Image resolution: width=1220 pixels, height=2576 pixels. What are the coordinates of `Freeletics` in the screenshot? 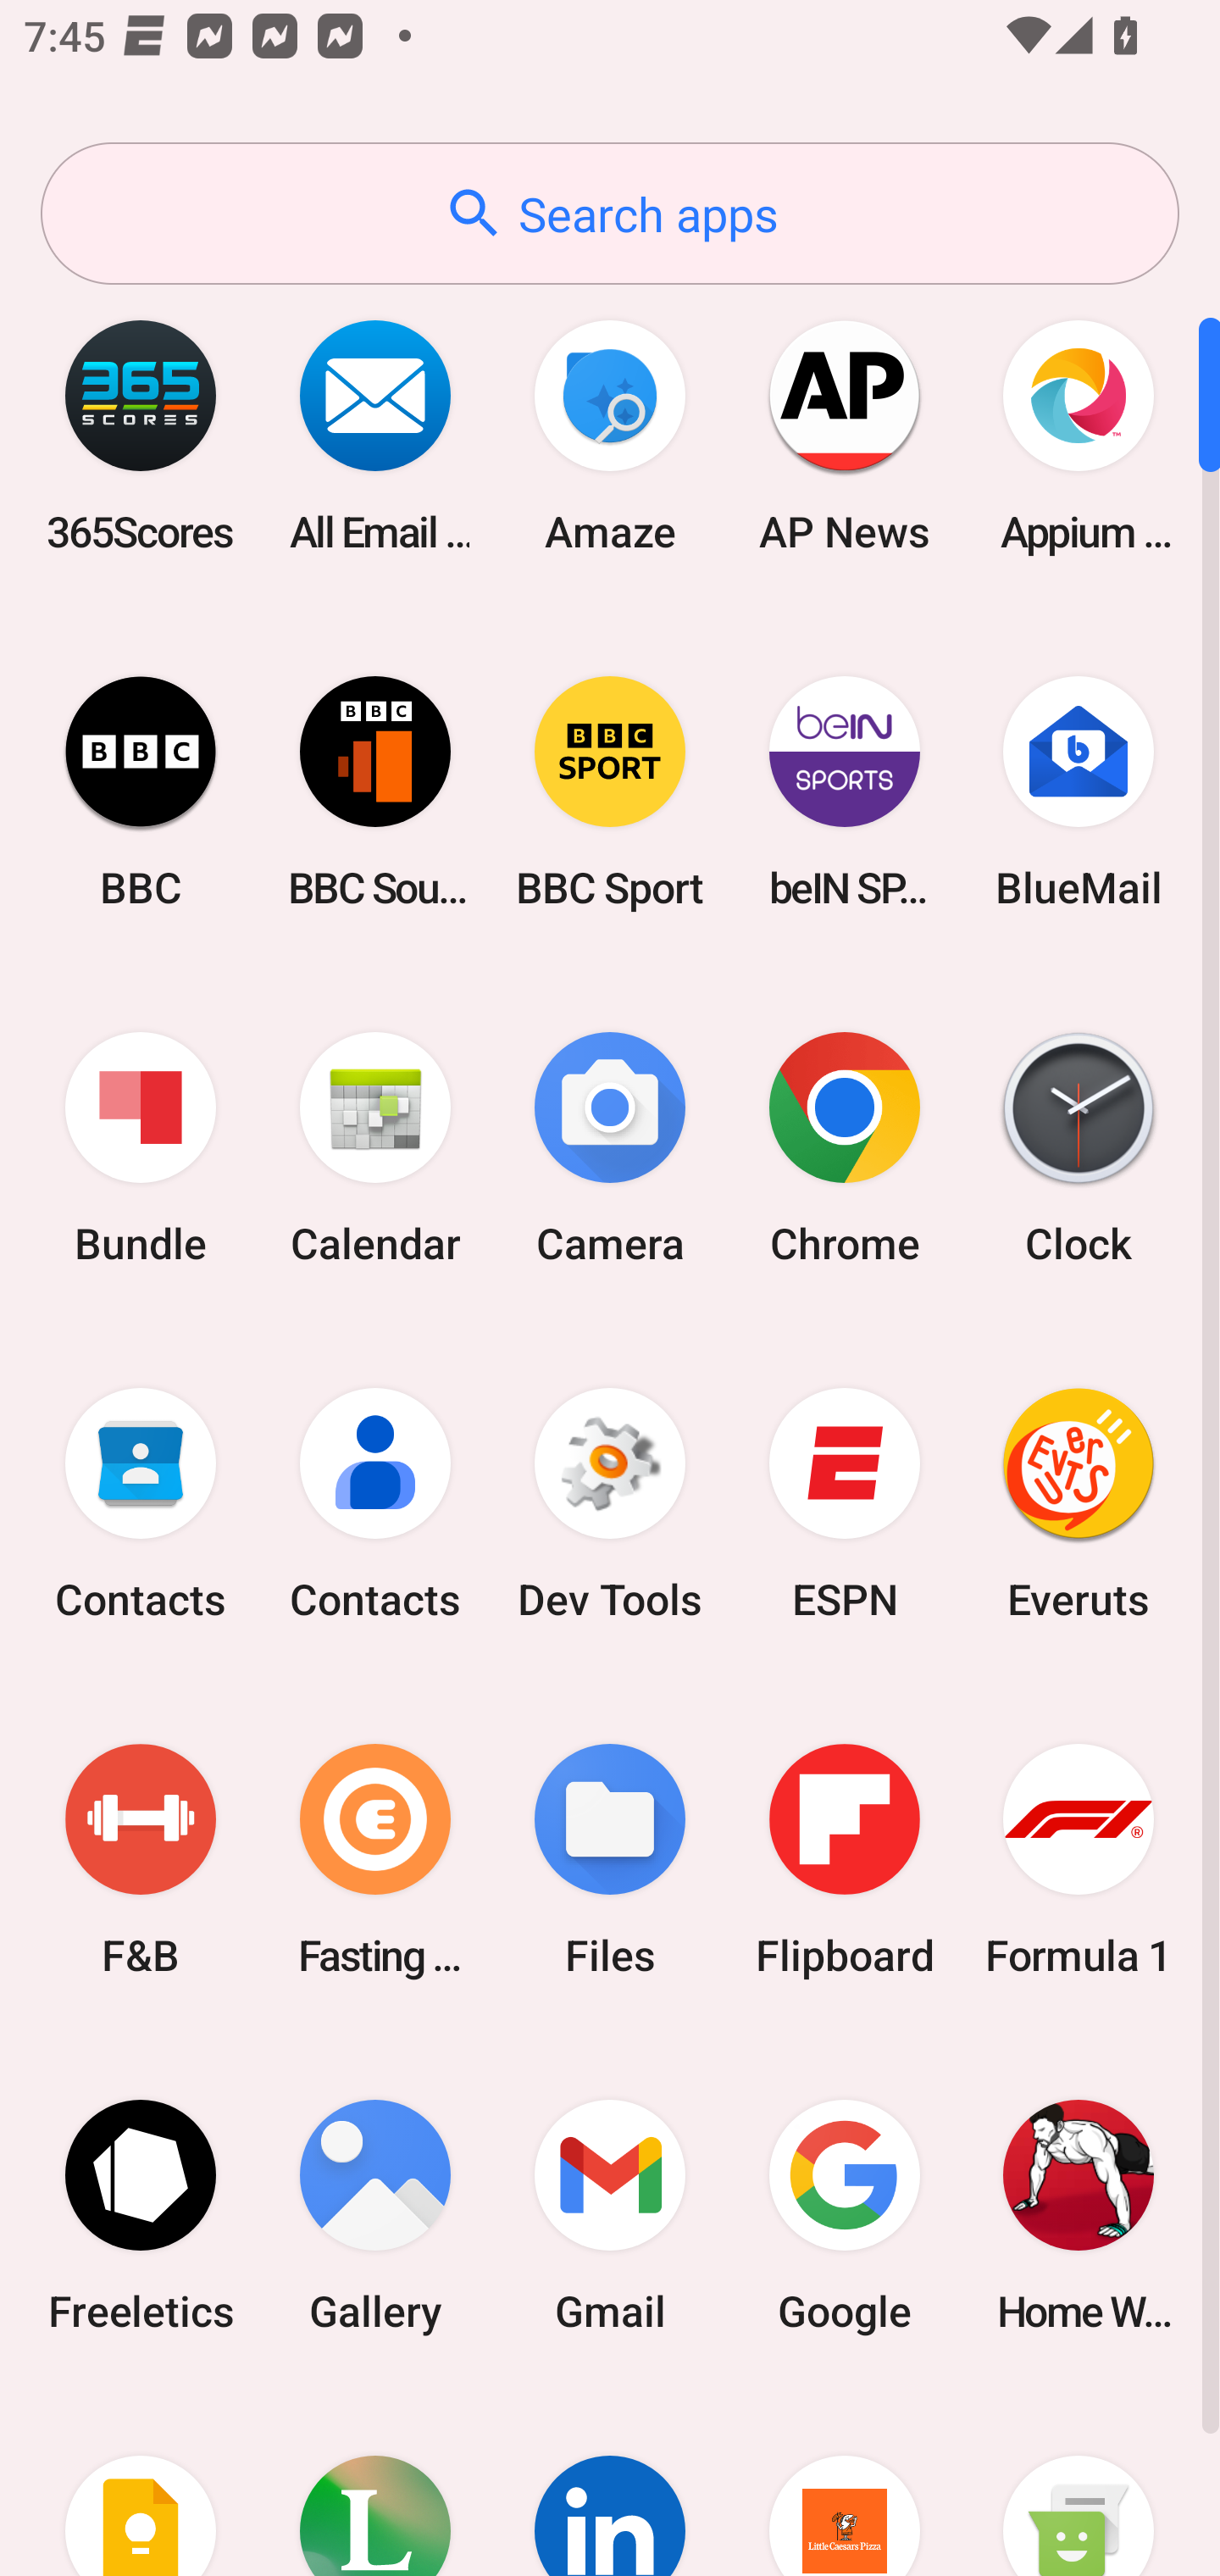 It's located at (141, 2215).